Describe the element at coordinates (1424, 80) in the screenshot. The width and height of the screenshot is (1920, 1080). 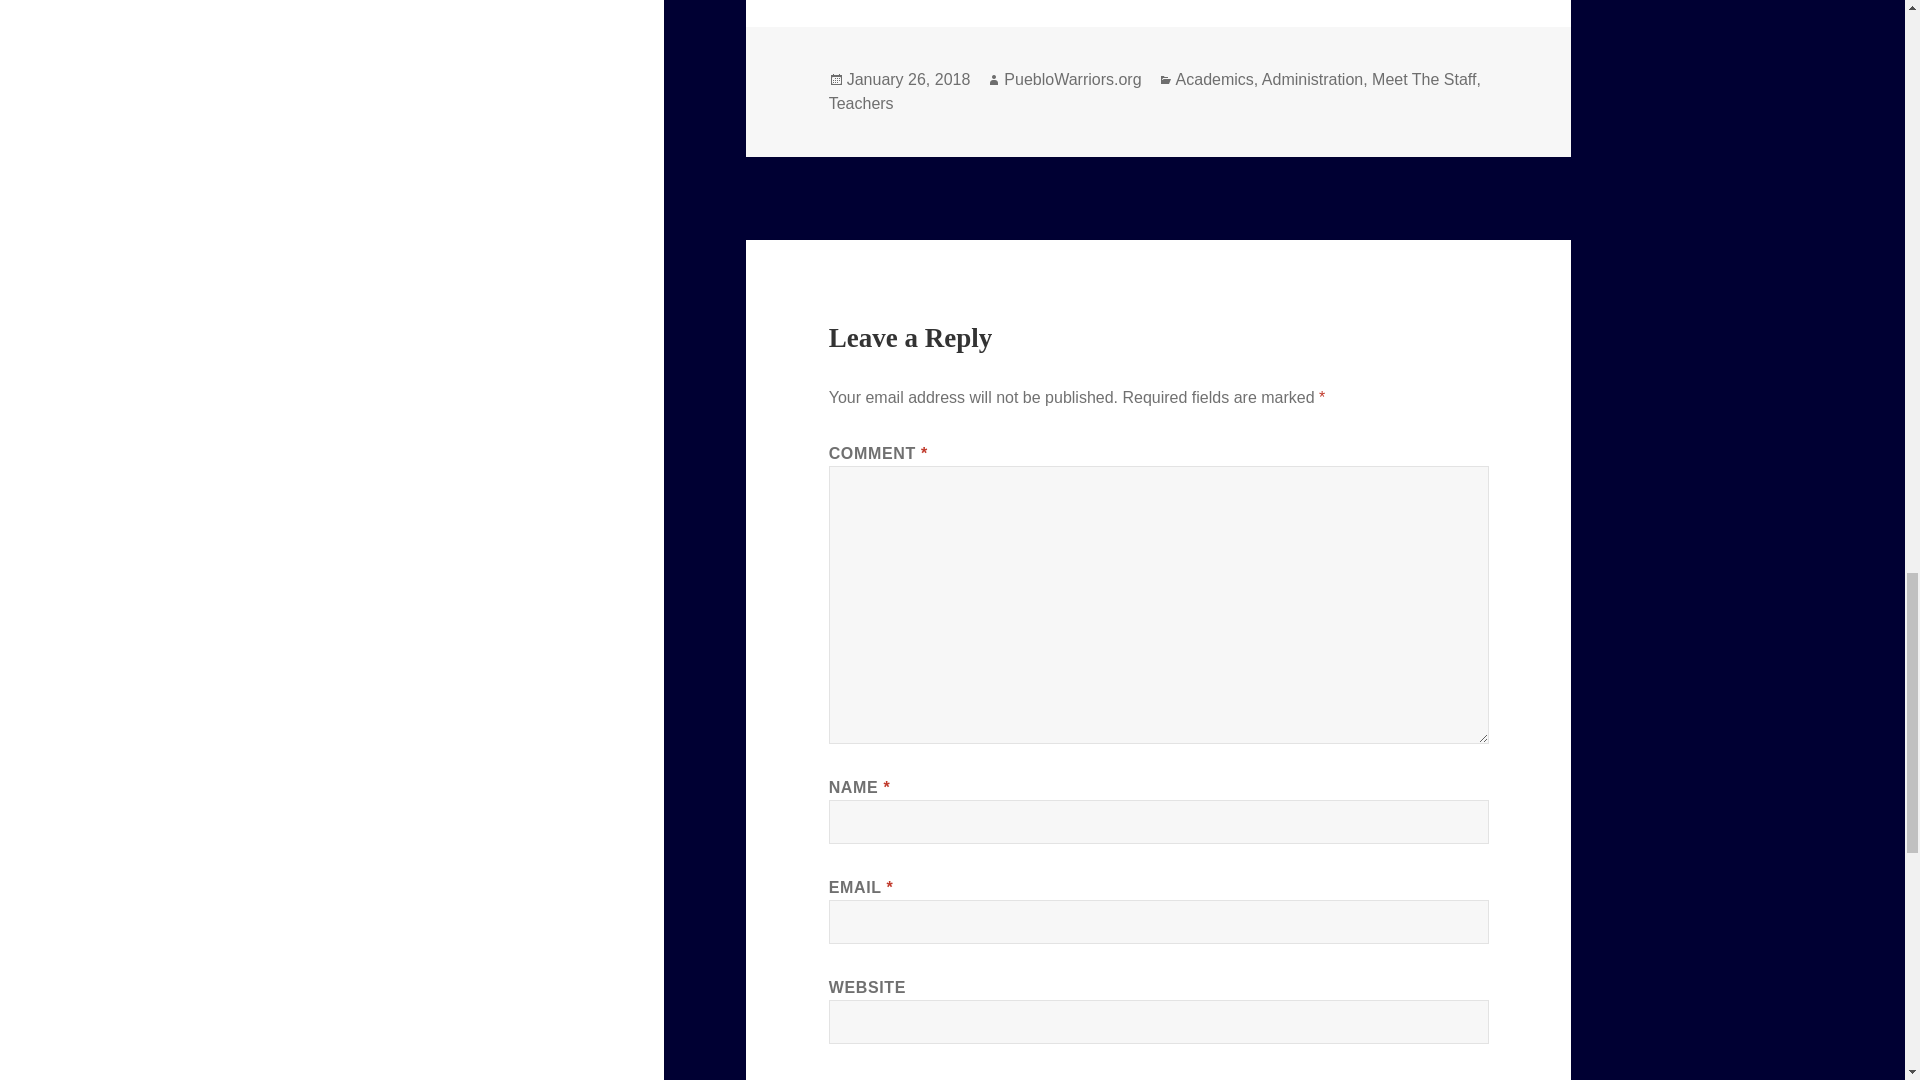
I see `Meet The Staff` at that location.